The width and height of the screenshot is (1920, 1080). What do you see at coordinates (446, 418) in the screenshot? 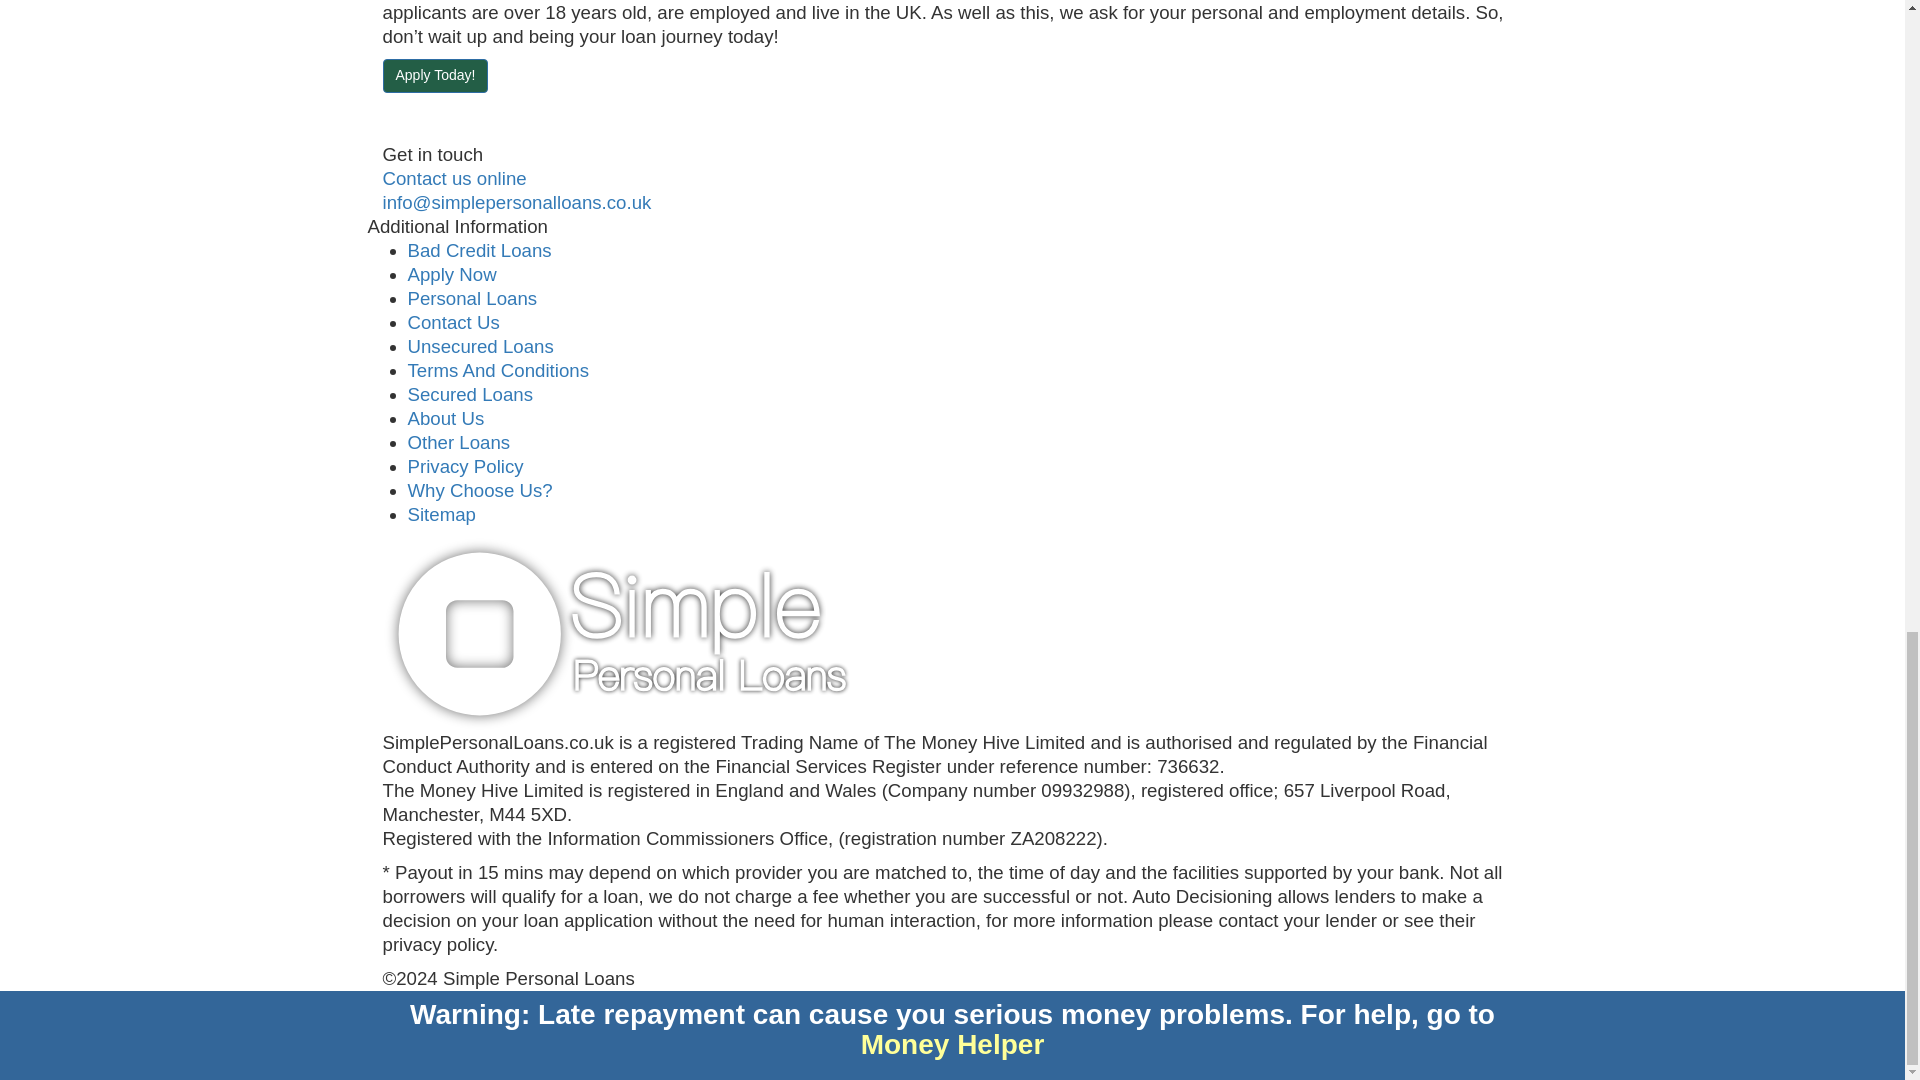
I see `About Us` at bounding box center [446, 418].